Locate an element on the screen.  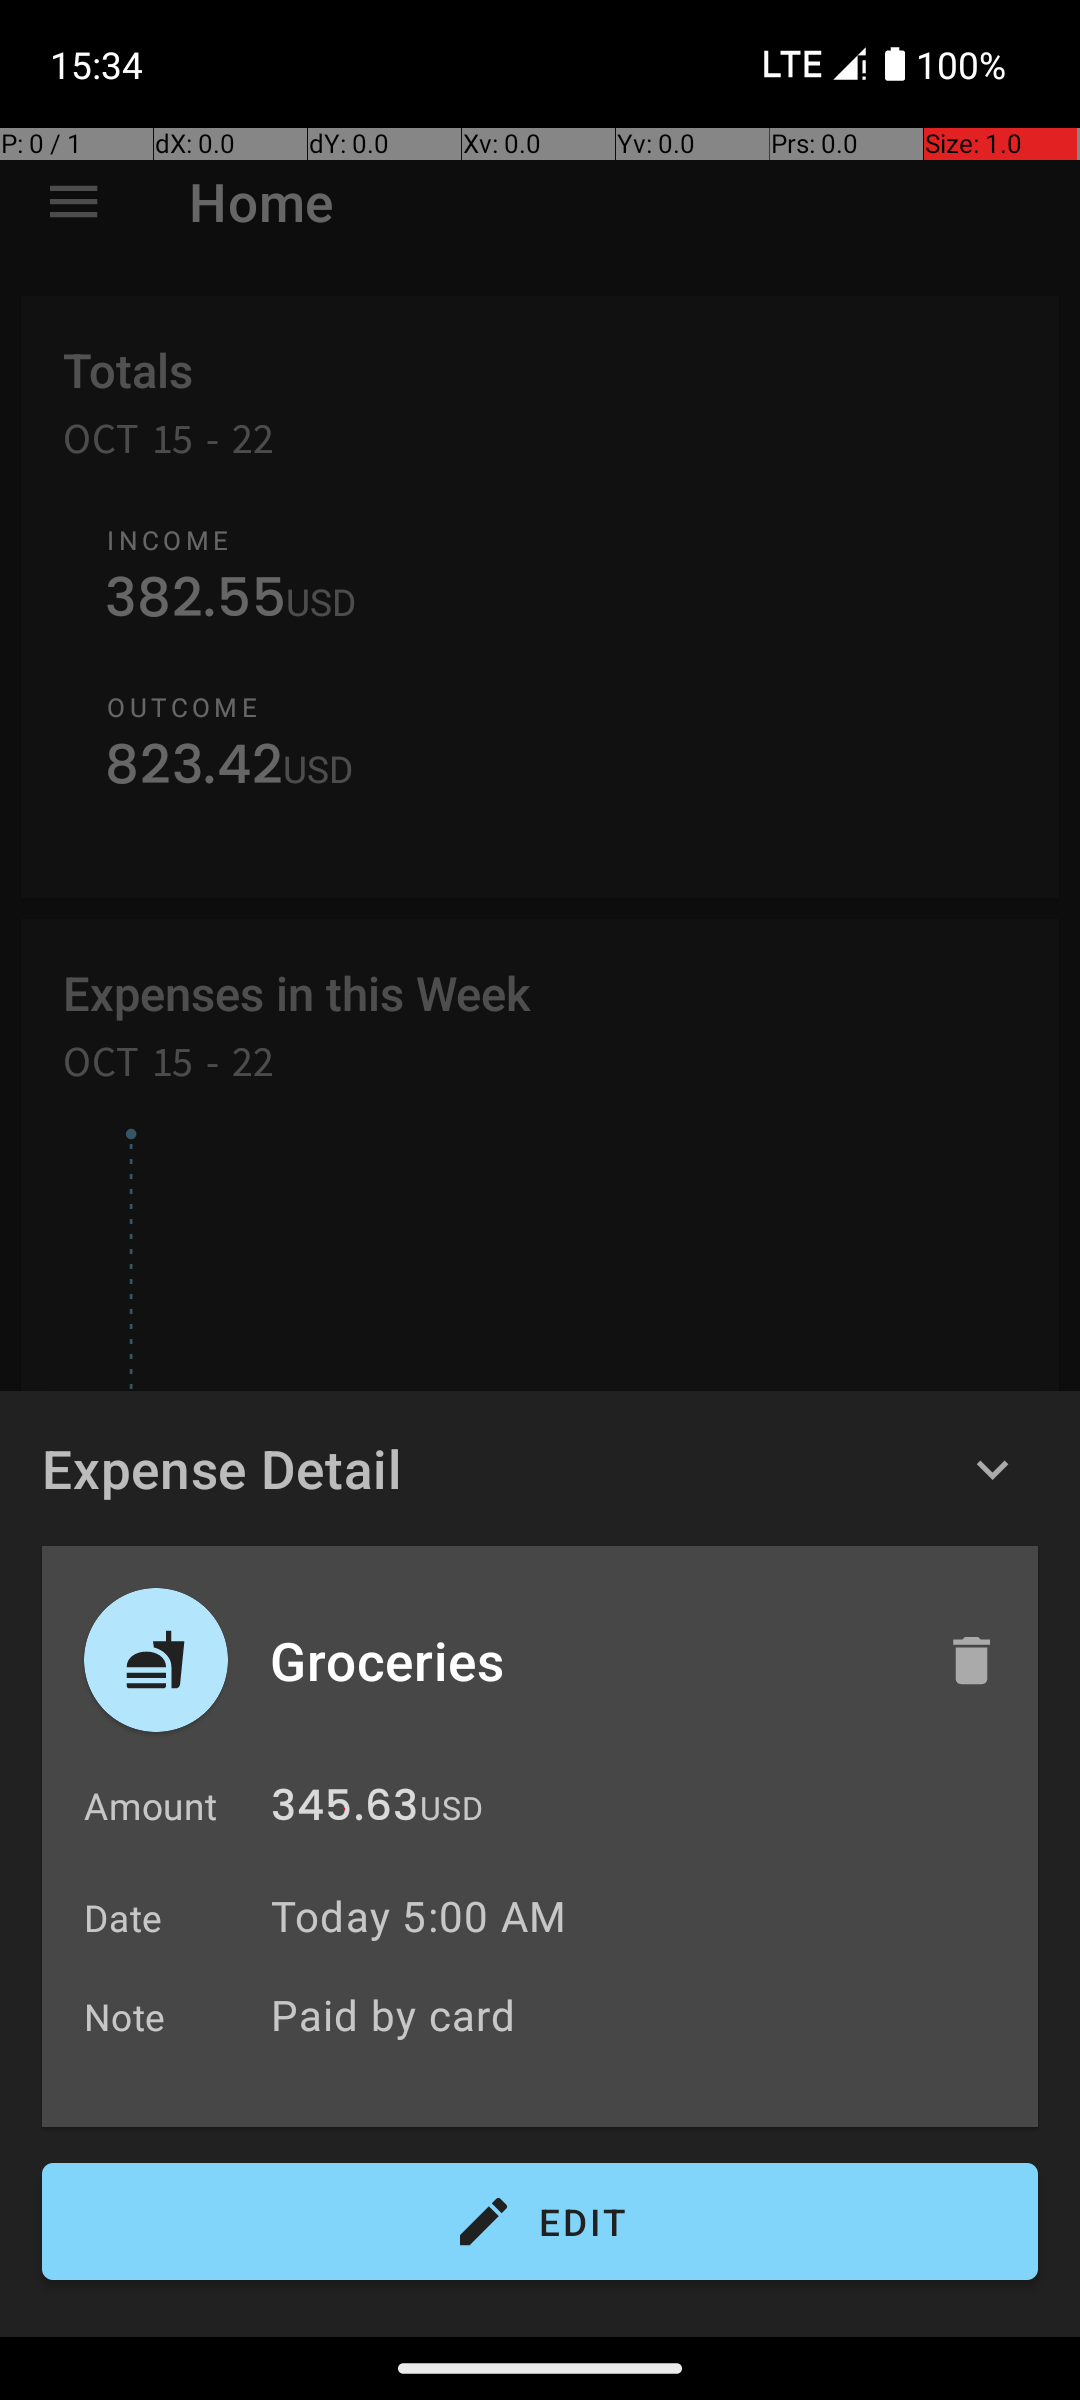
Today 5:00 AM is located at coordinates (418, 1916).